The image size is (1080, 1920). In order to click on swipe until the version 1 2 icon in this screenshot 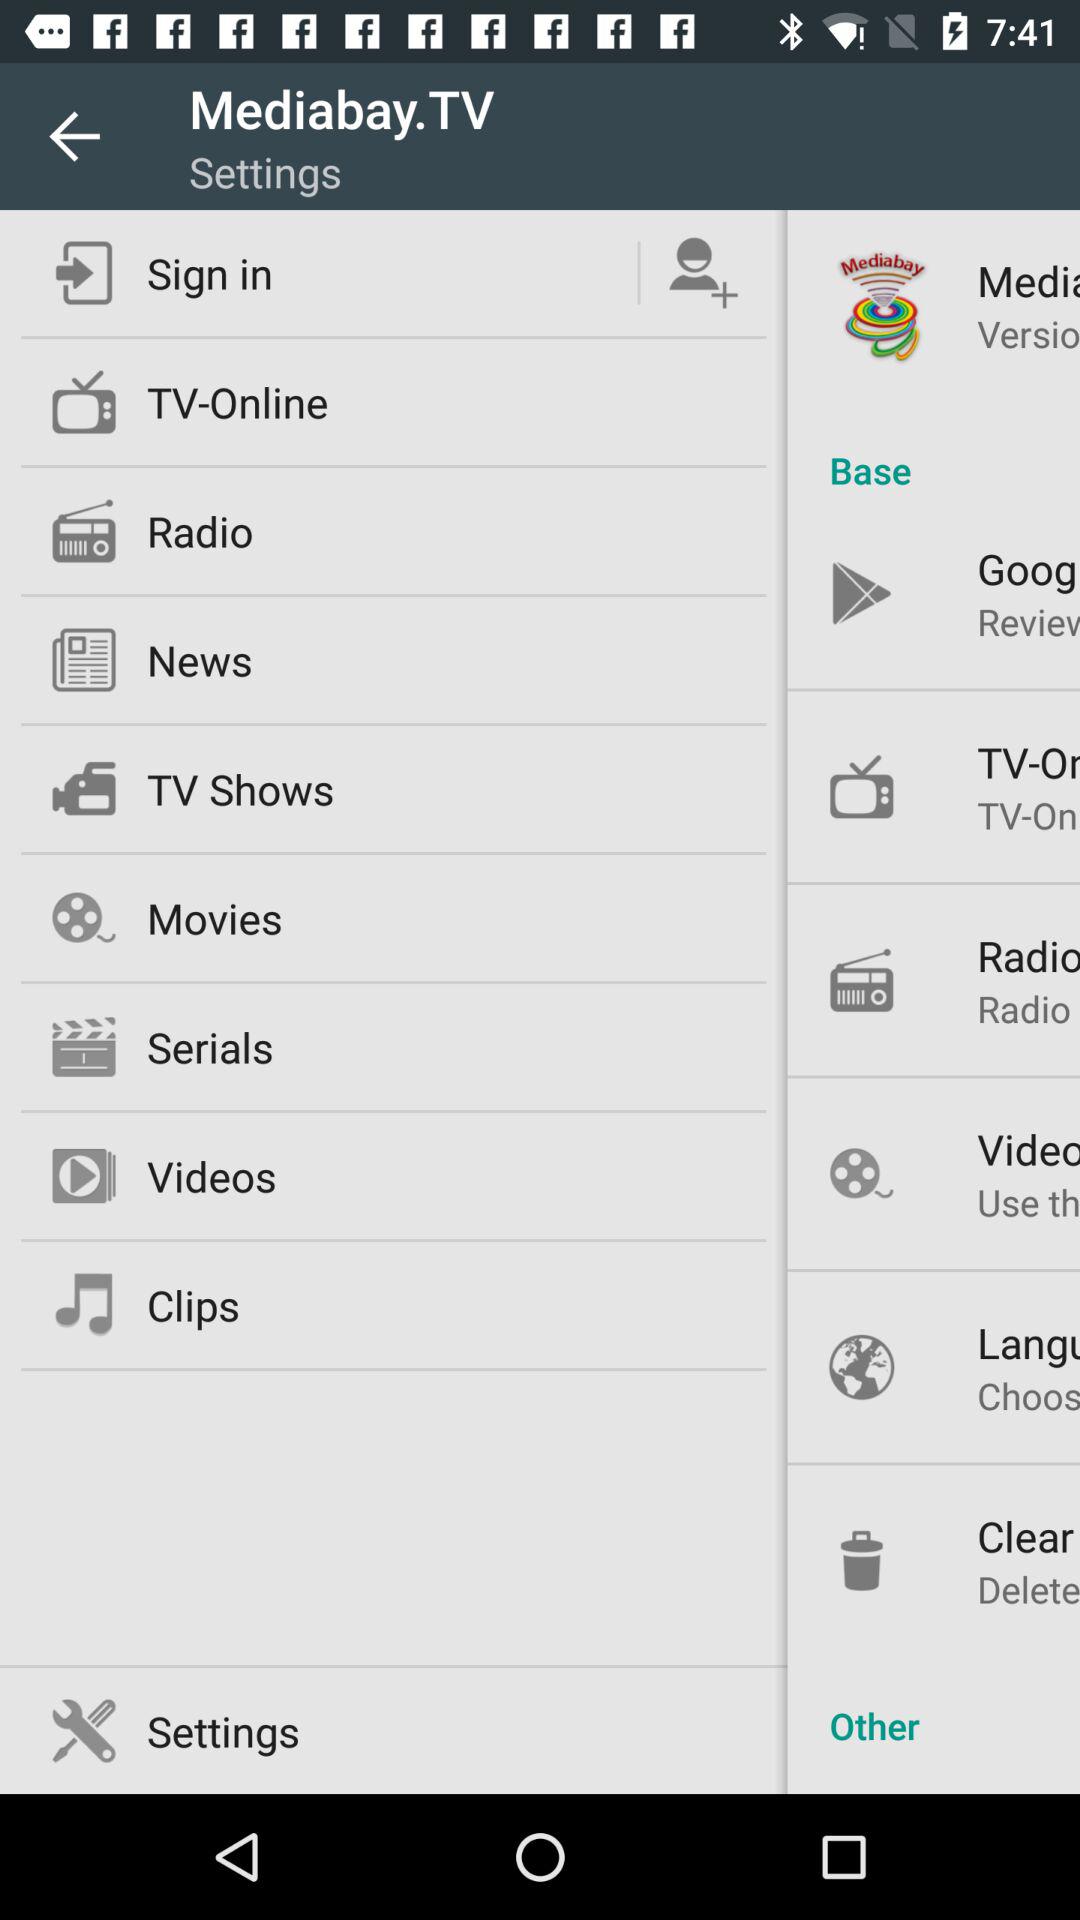, I will do `click(1028, 334)`.